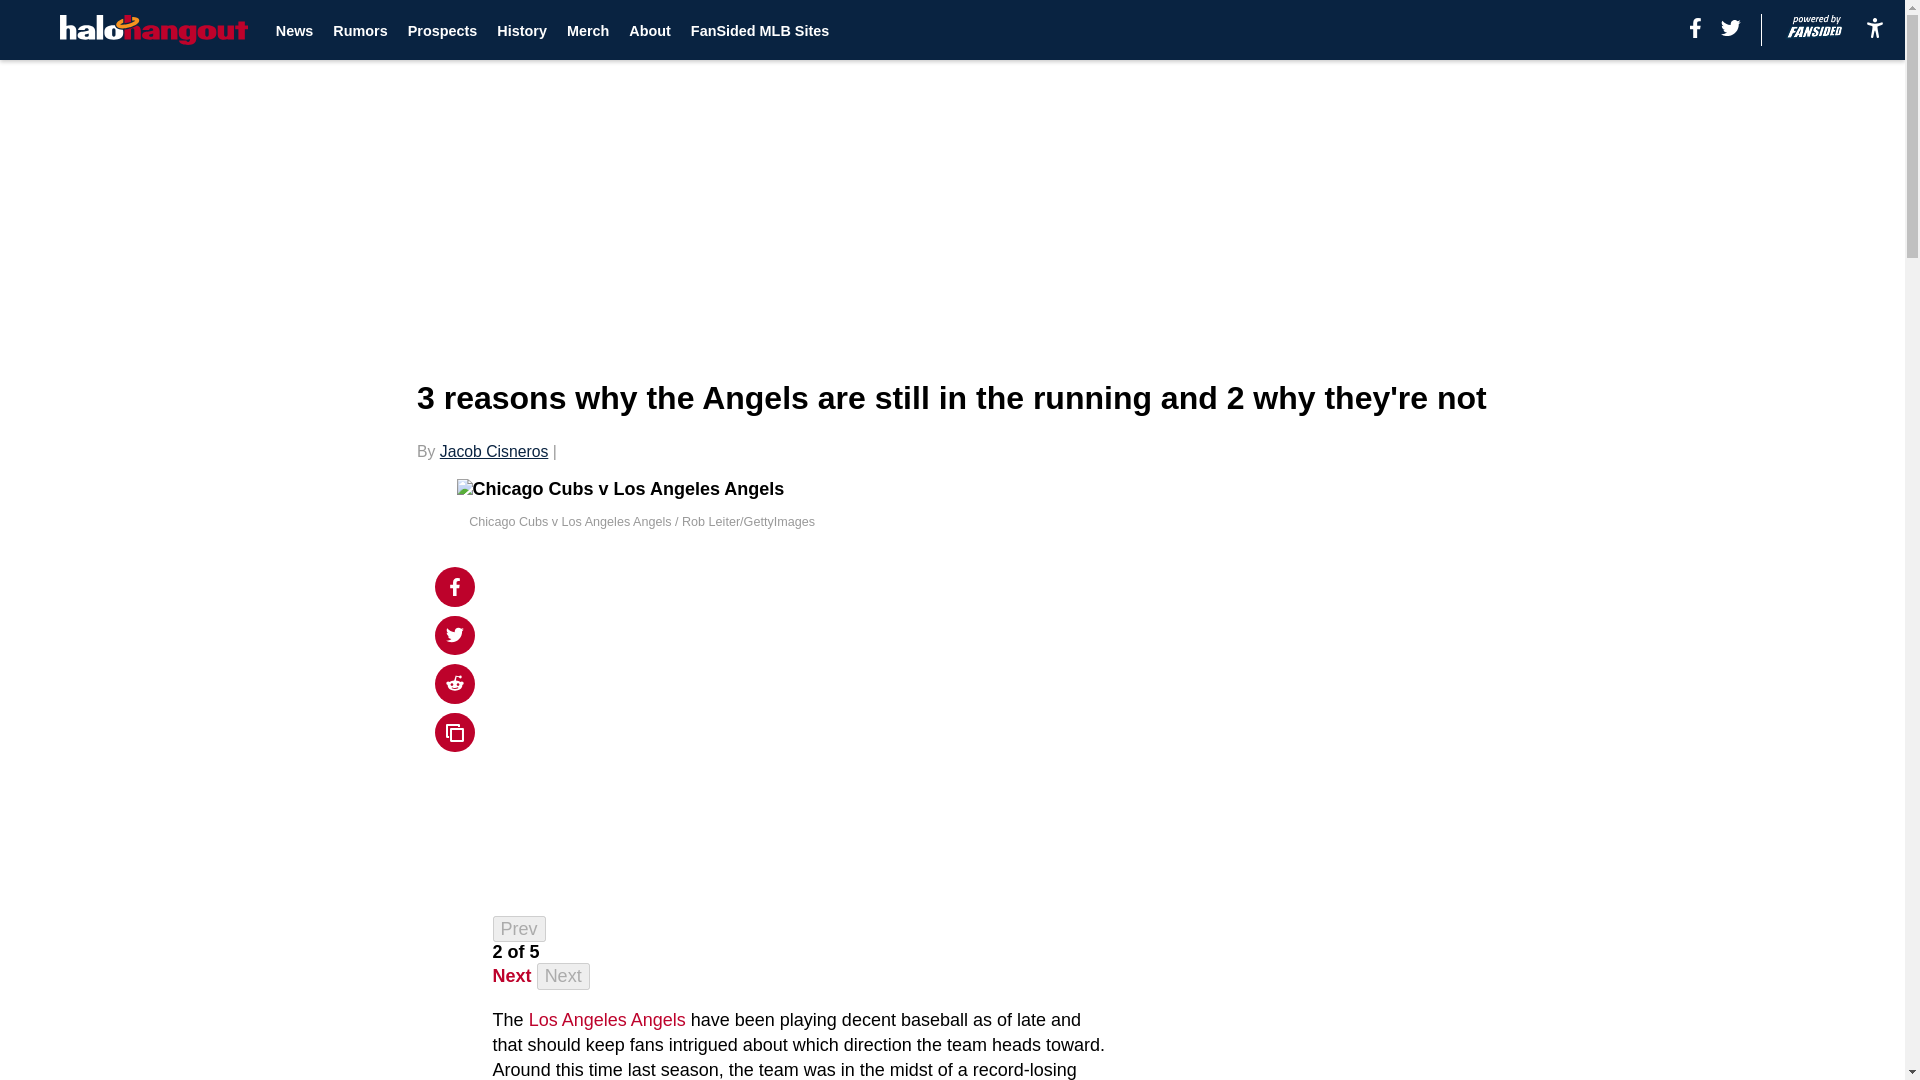 Image resolution: width=1920 pixels, height=1080 pixels. I want to click on Los Angeles Angels, so click(607, 1020).